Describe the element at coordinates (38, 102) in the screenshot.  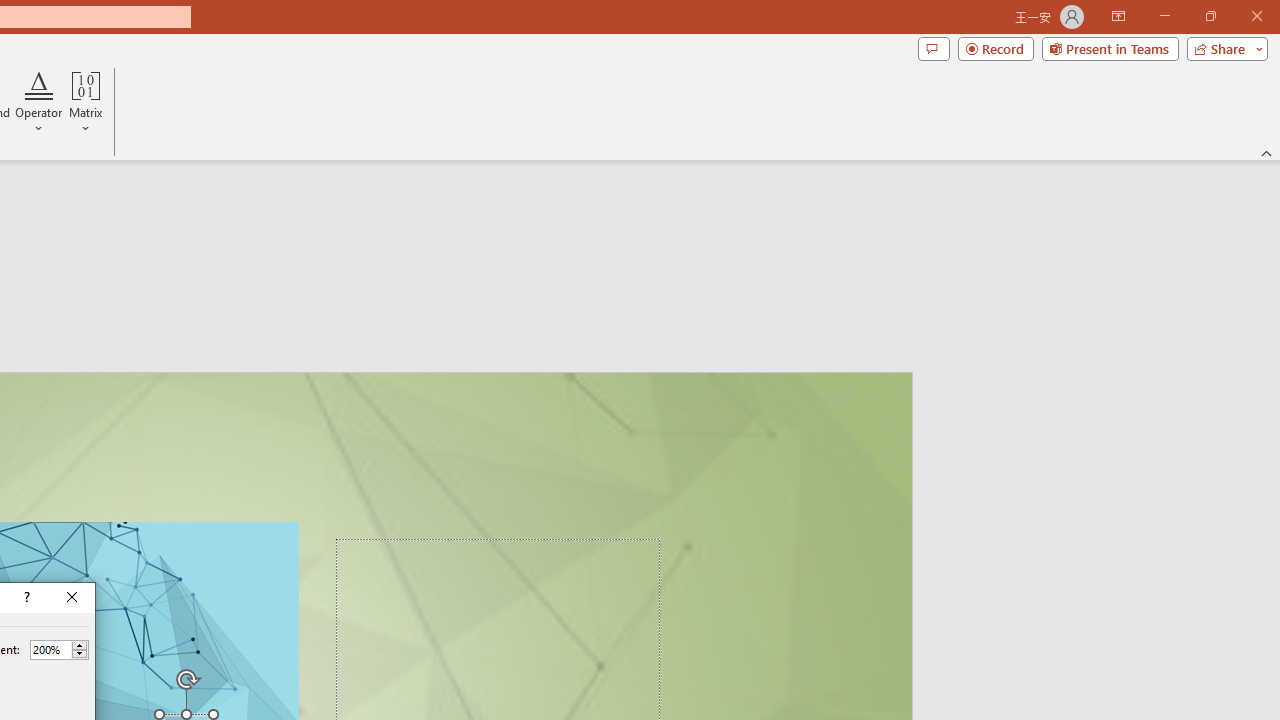
I see `Operator` at that location.